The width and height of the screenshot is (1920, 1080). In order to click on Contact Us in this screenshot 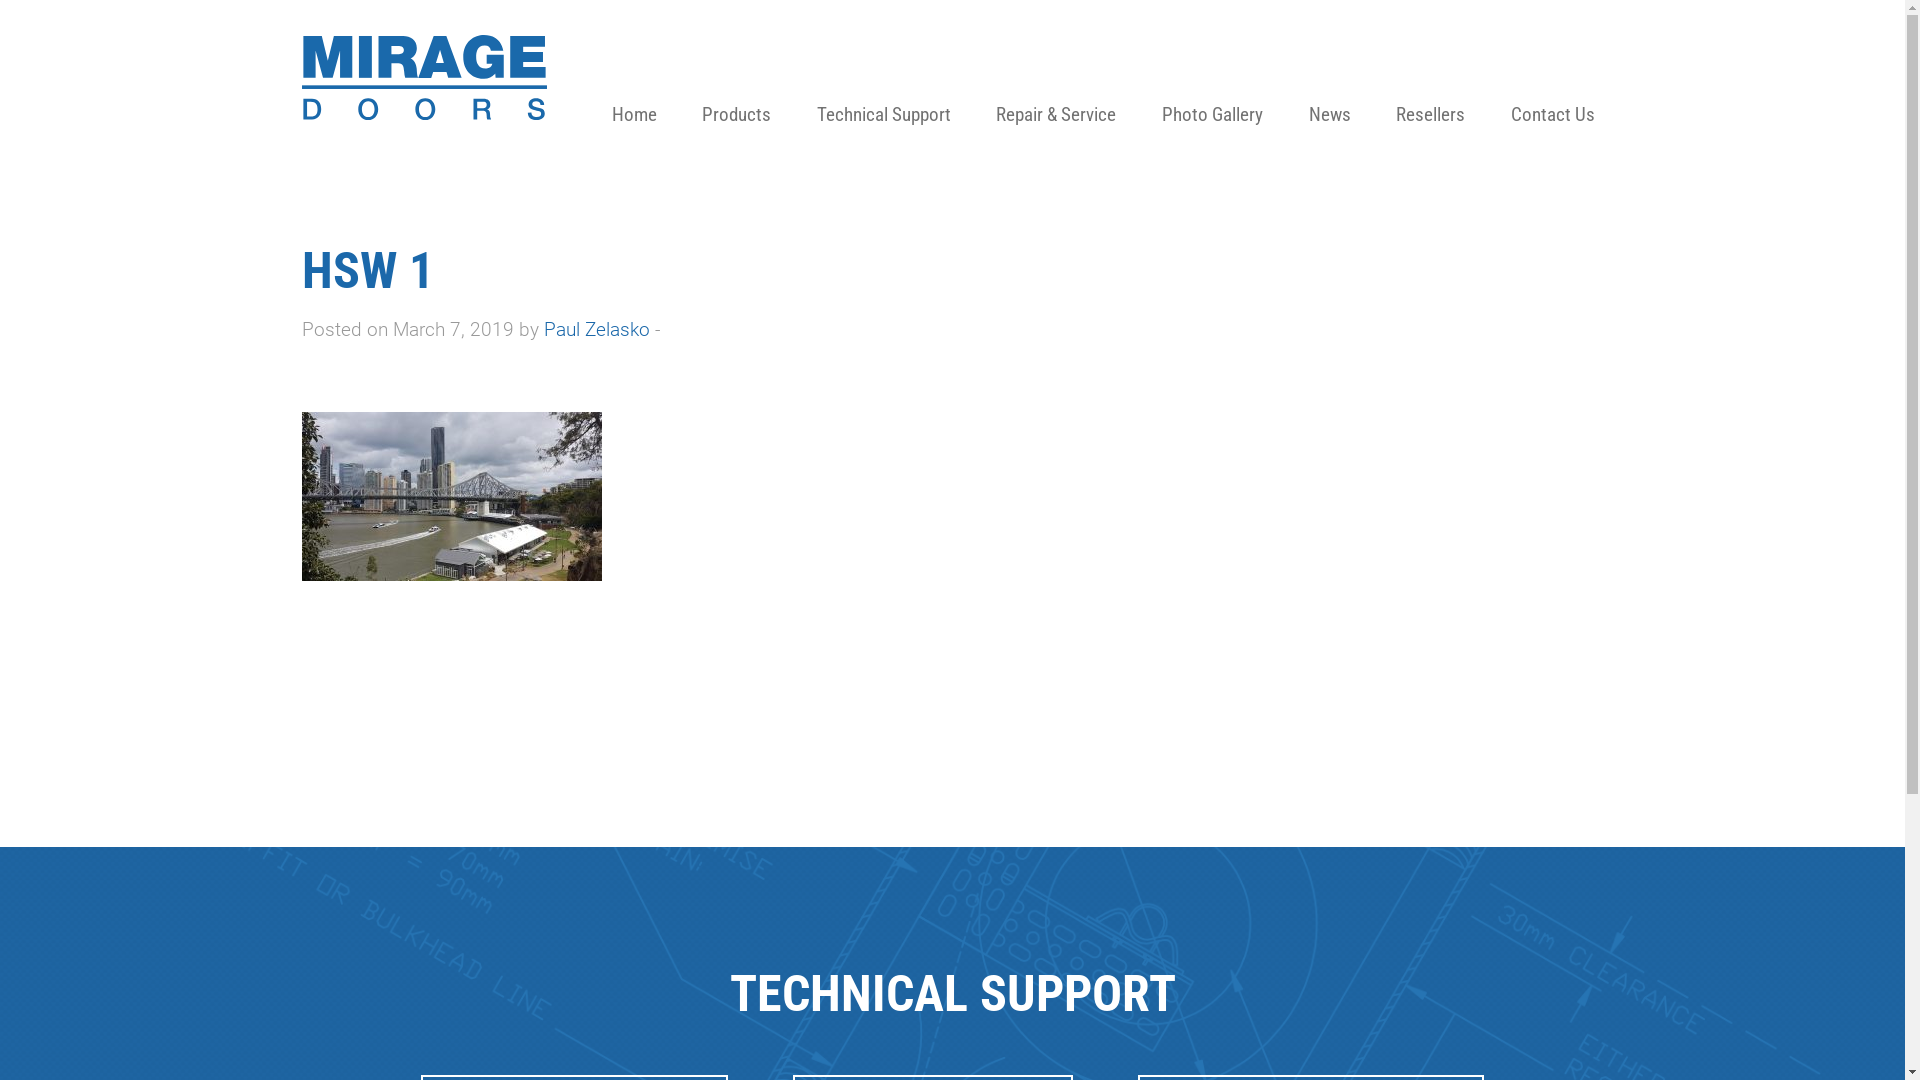, I will do `click(1553, 81)`.